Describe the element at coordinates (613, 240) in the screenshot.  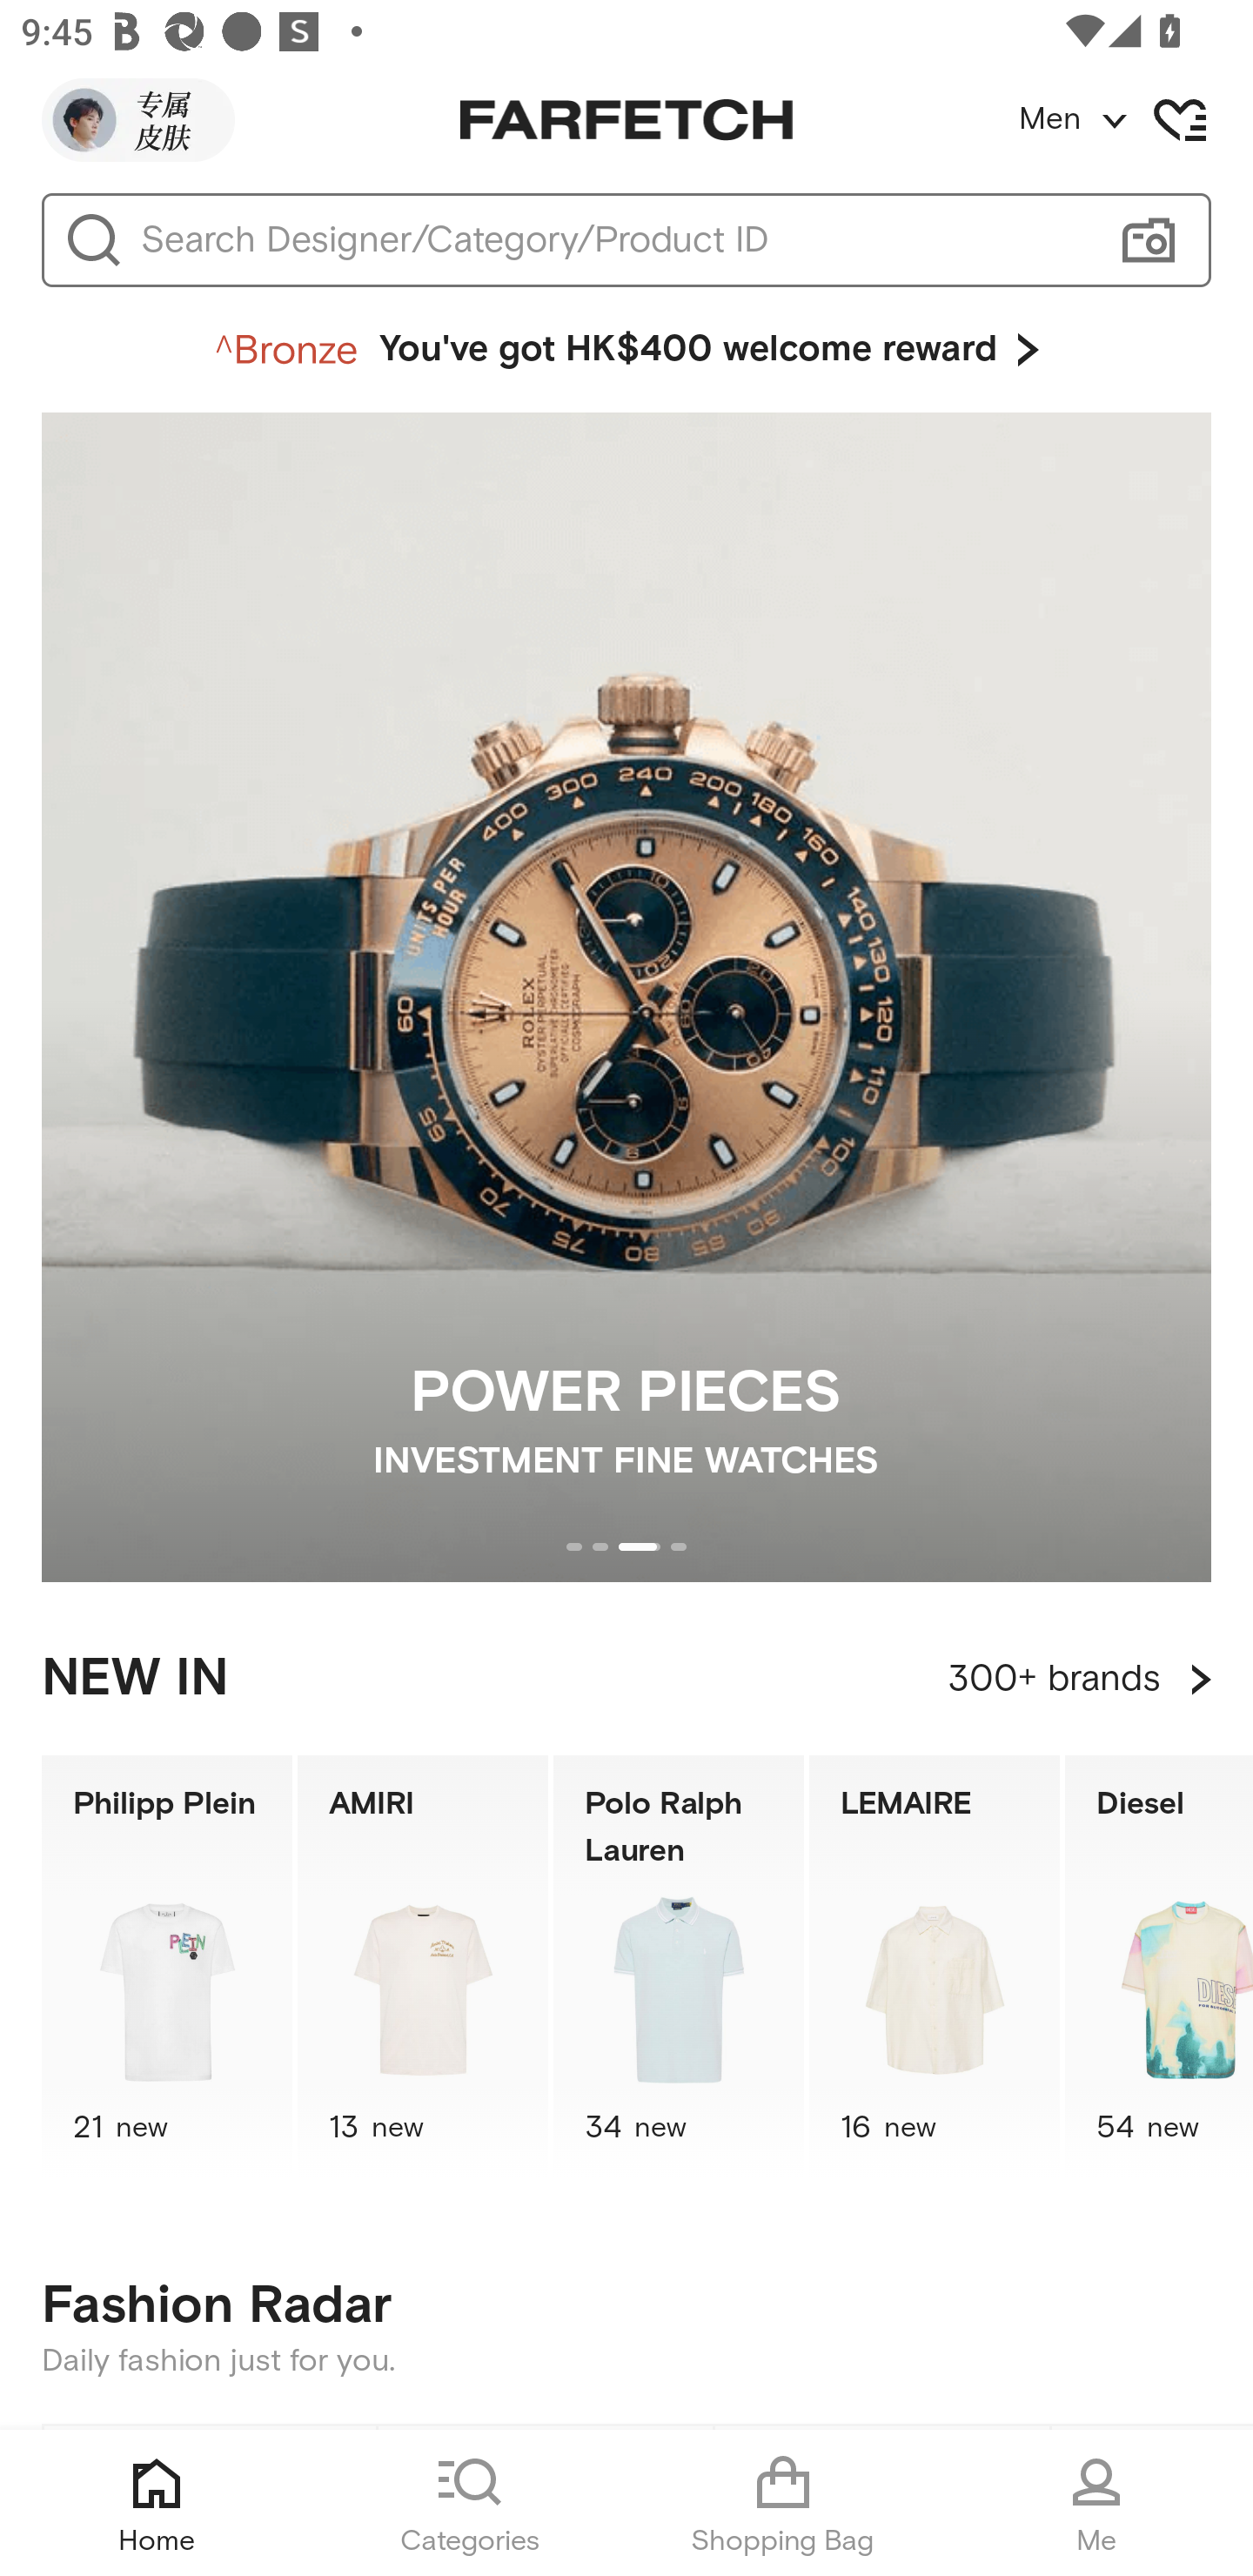
I see `Search Designer/Category/Product ID` at that location.